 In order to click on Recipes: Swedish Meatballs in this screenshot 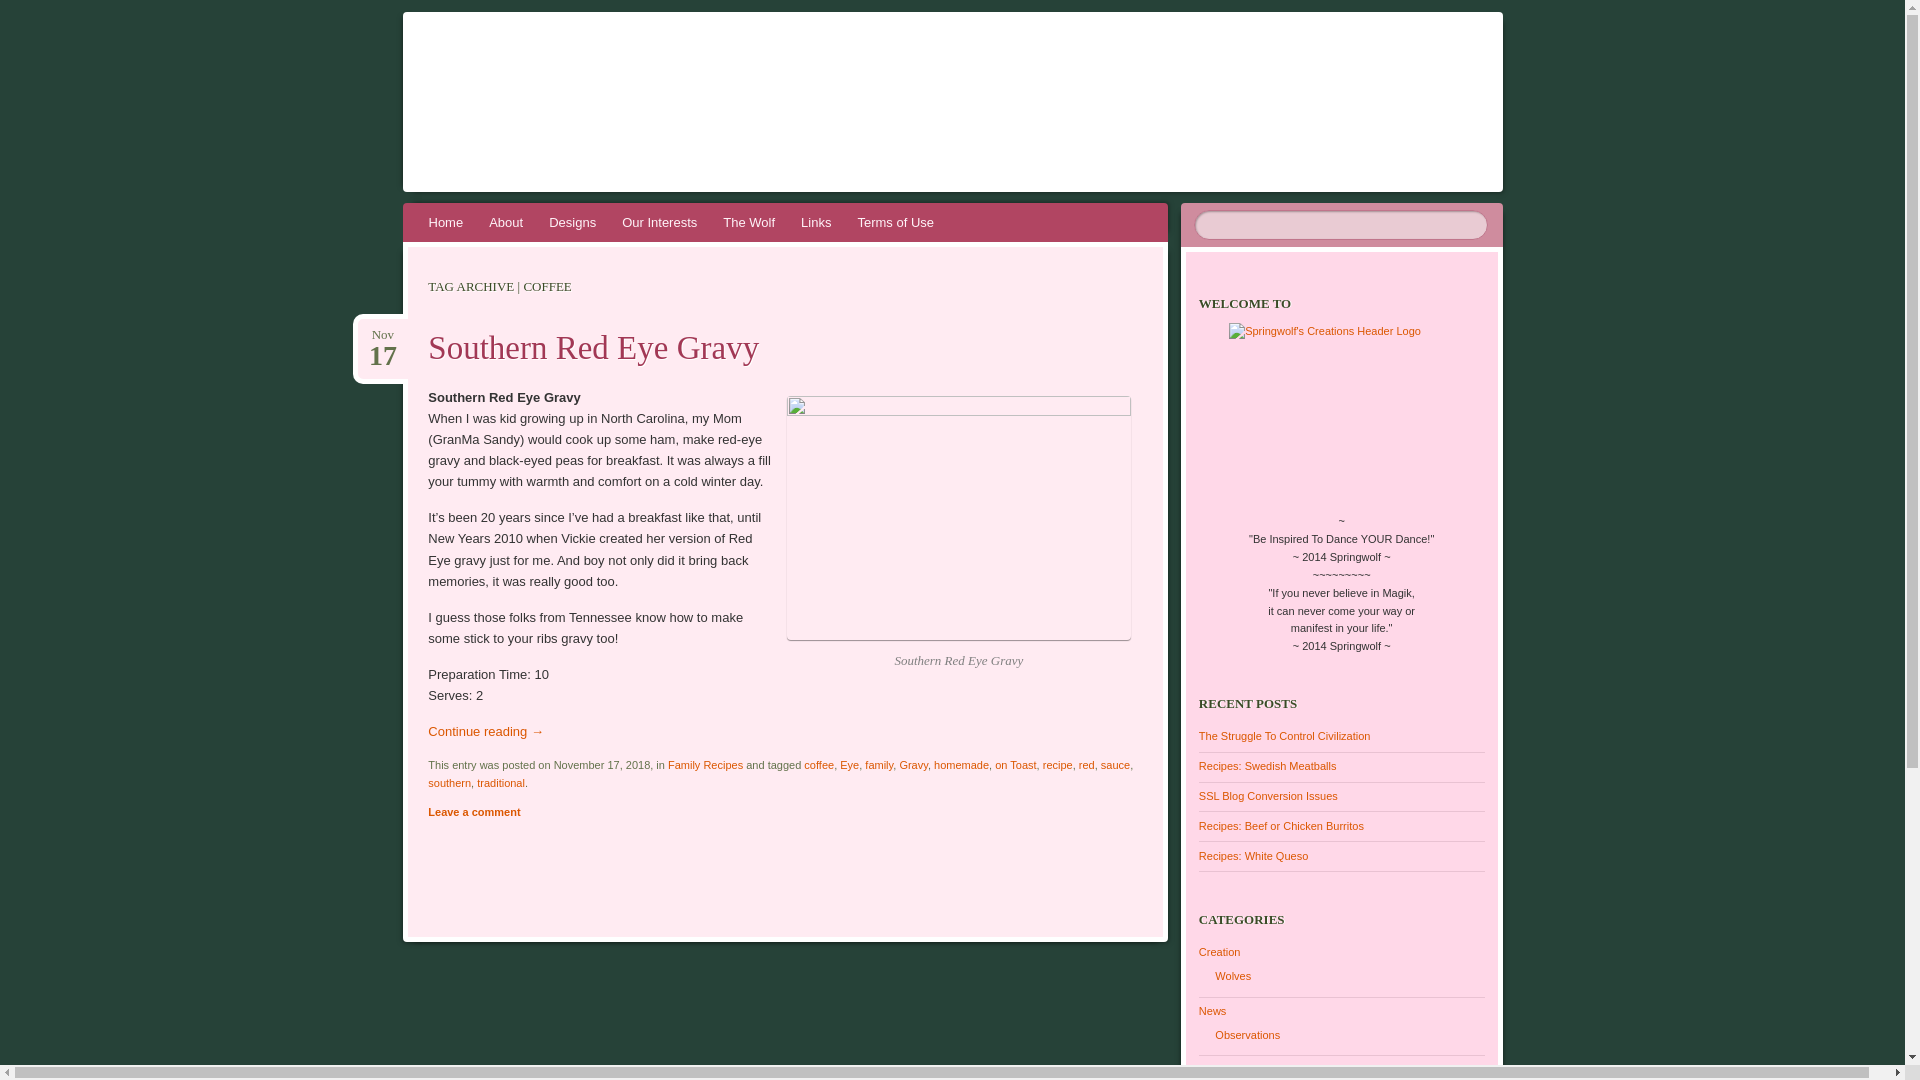, I will do `click(1267, 766)`.